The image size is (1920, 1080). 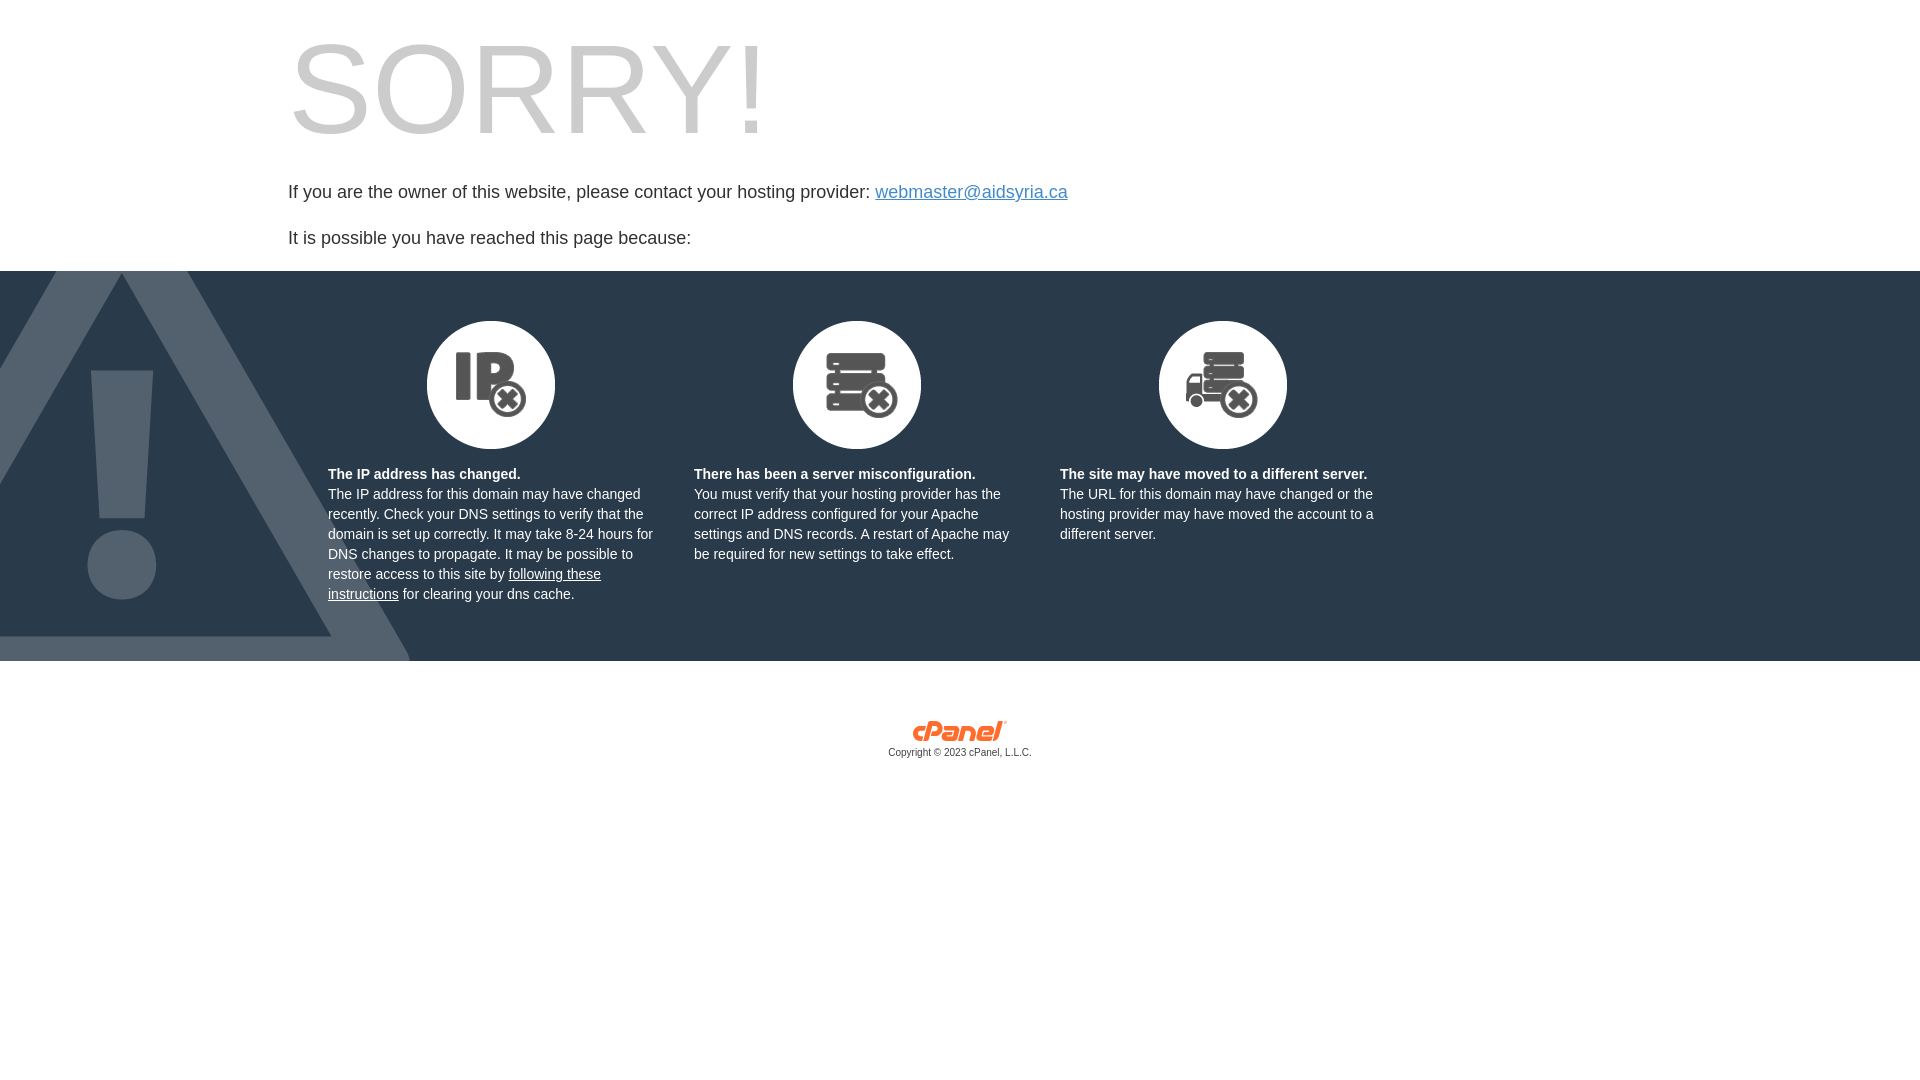 What do you see at coordinates (971, 192) in the screenshot?
I see `webmaster@aidsyria.ca` at bounding box center [971, 192].